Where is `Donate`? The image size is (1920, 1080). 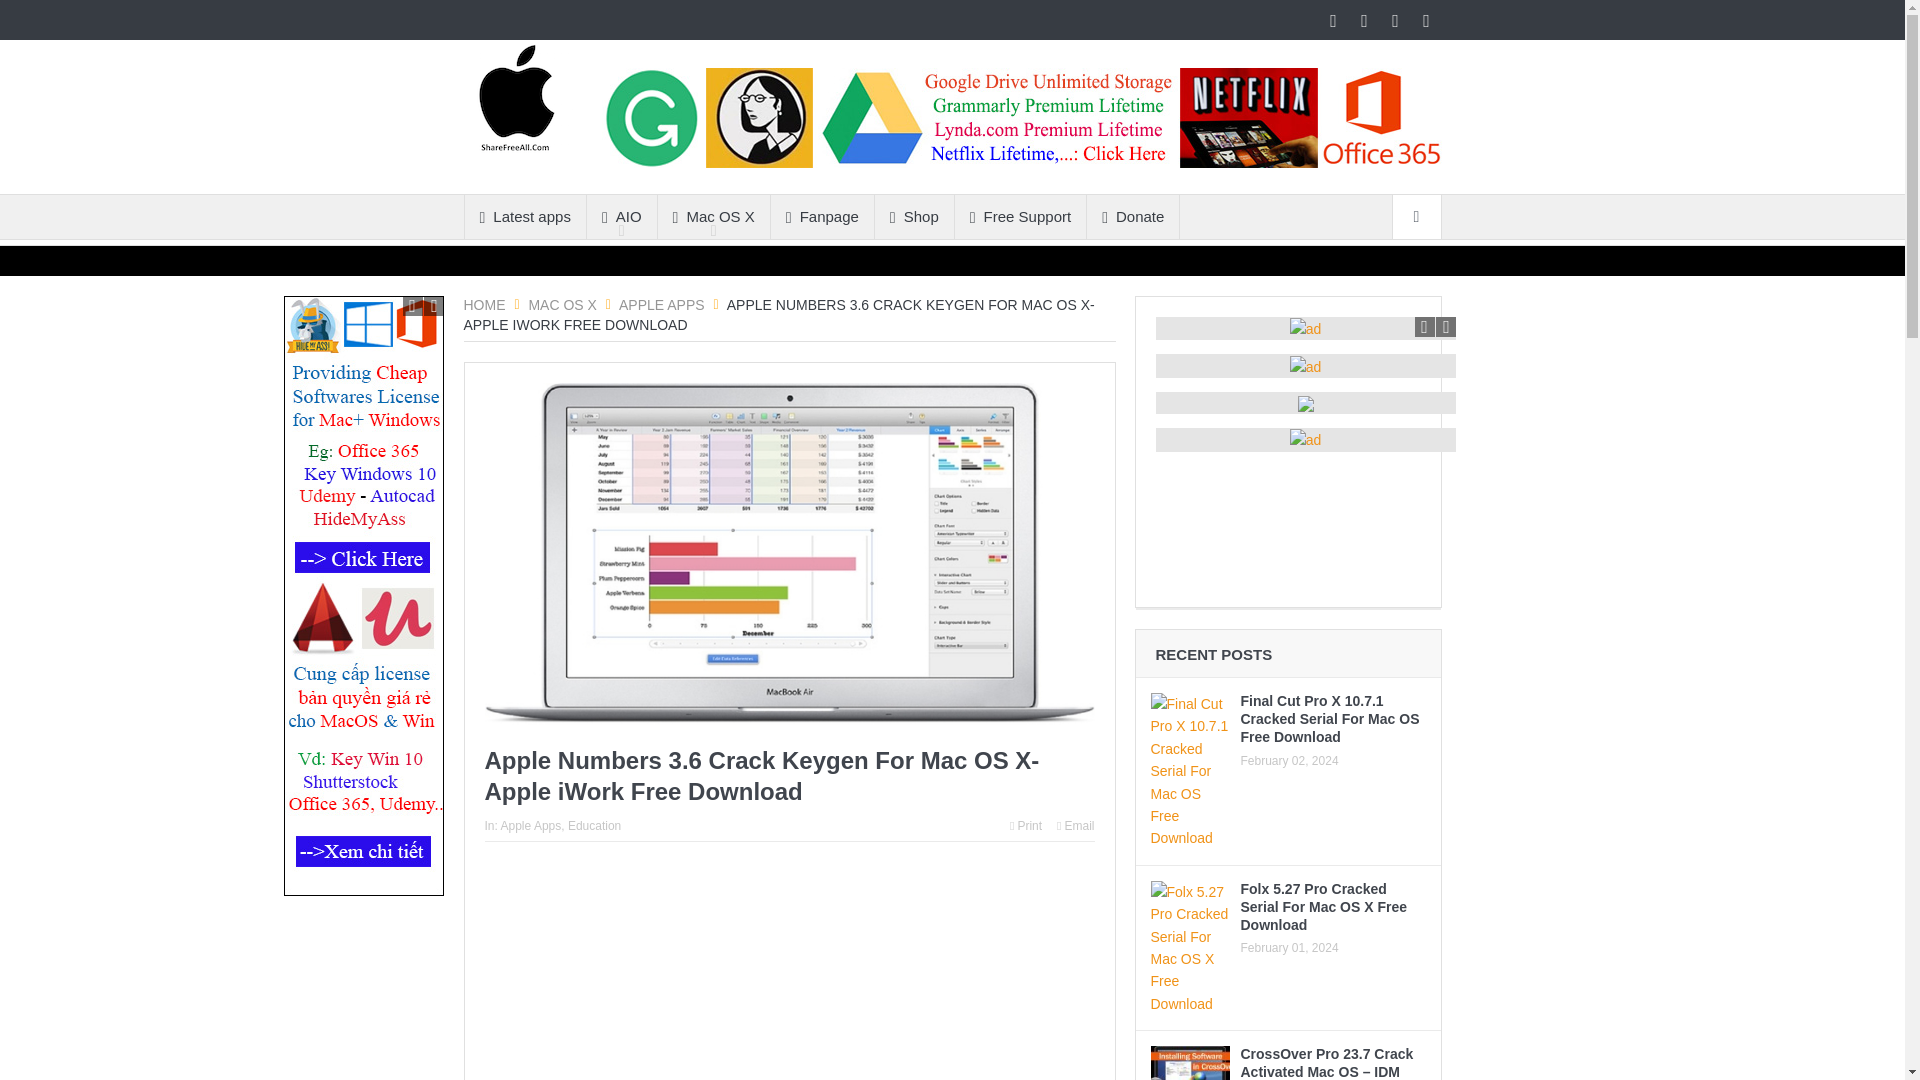 Donate is located at coordinates (1132, 216).